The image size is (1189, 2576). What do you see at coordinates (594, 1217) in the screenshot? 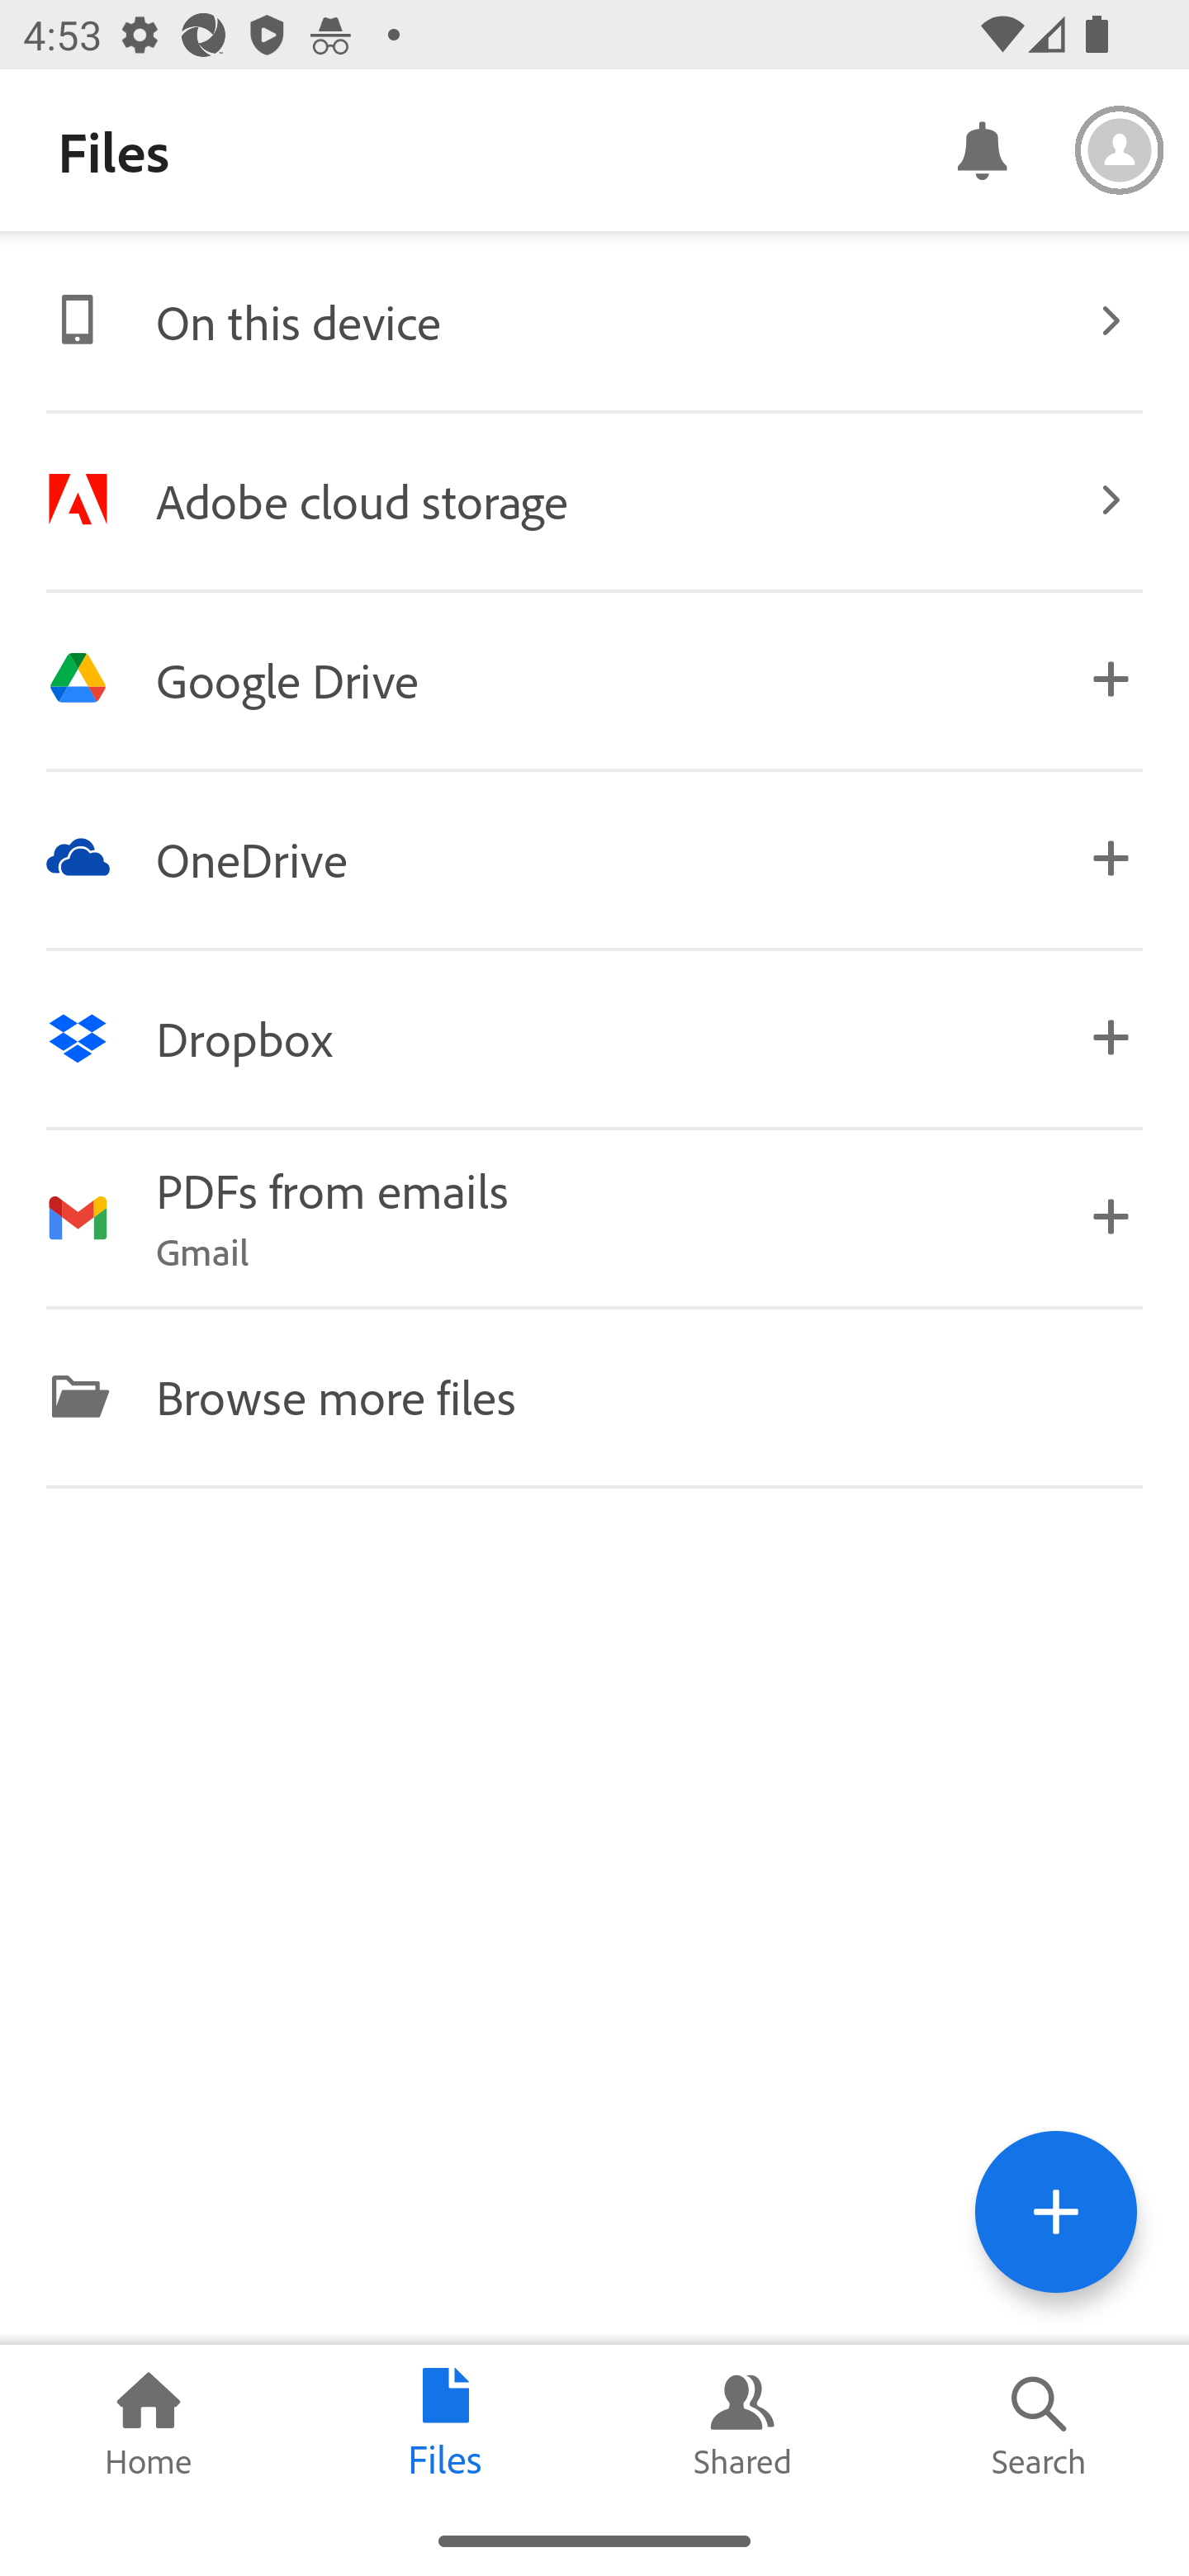
I see `Image PDFs from emails Gmail` at bounding box center [594, 1217].